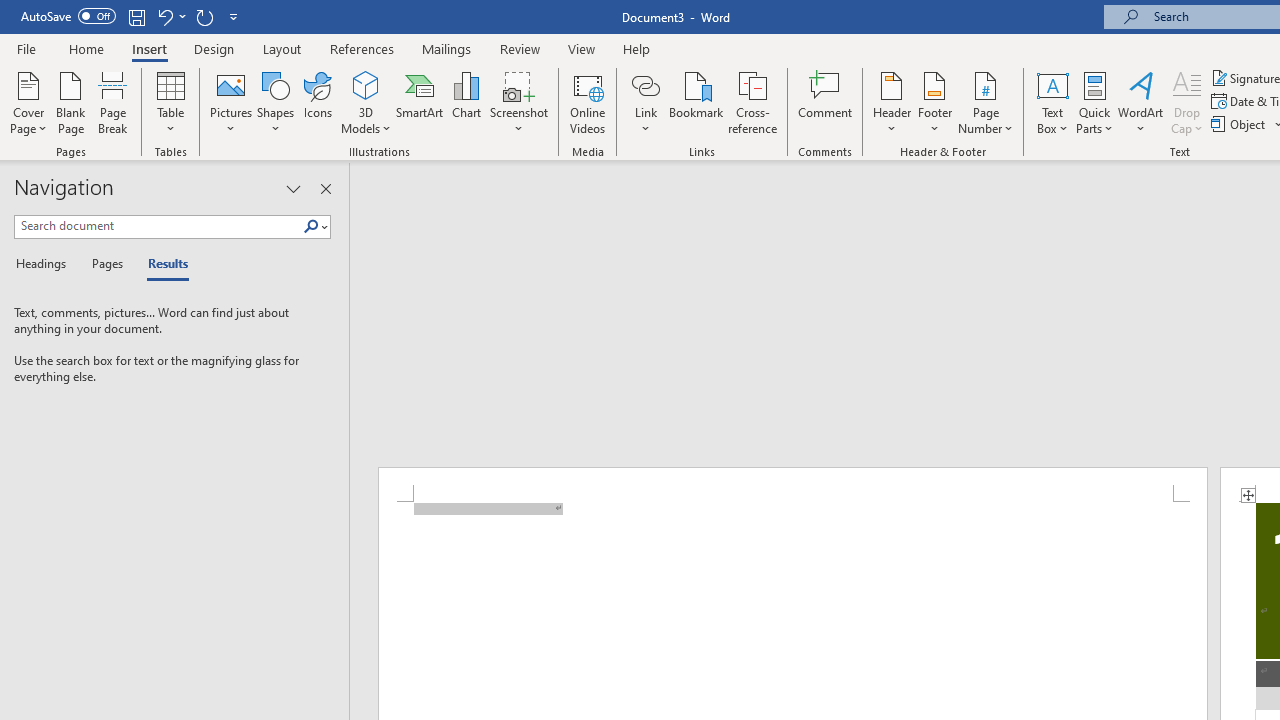  What do you see at coordinates (645, 84) in the screenshot?
I see `Link` at bounding box center [645, 84].